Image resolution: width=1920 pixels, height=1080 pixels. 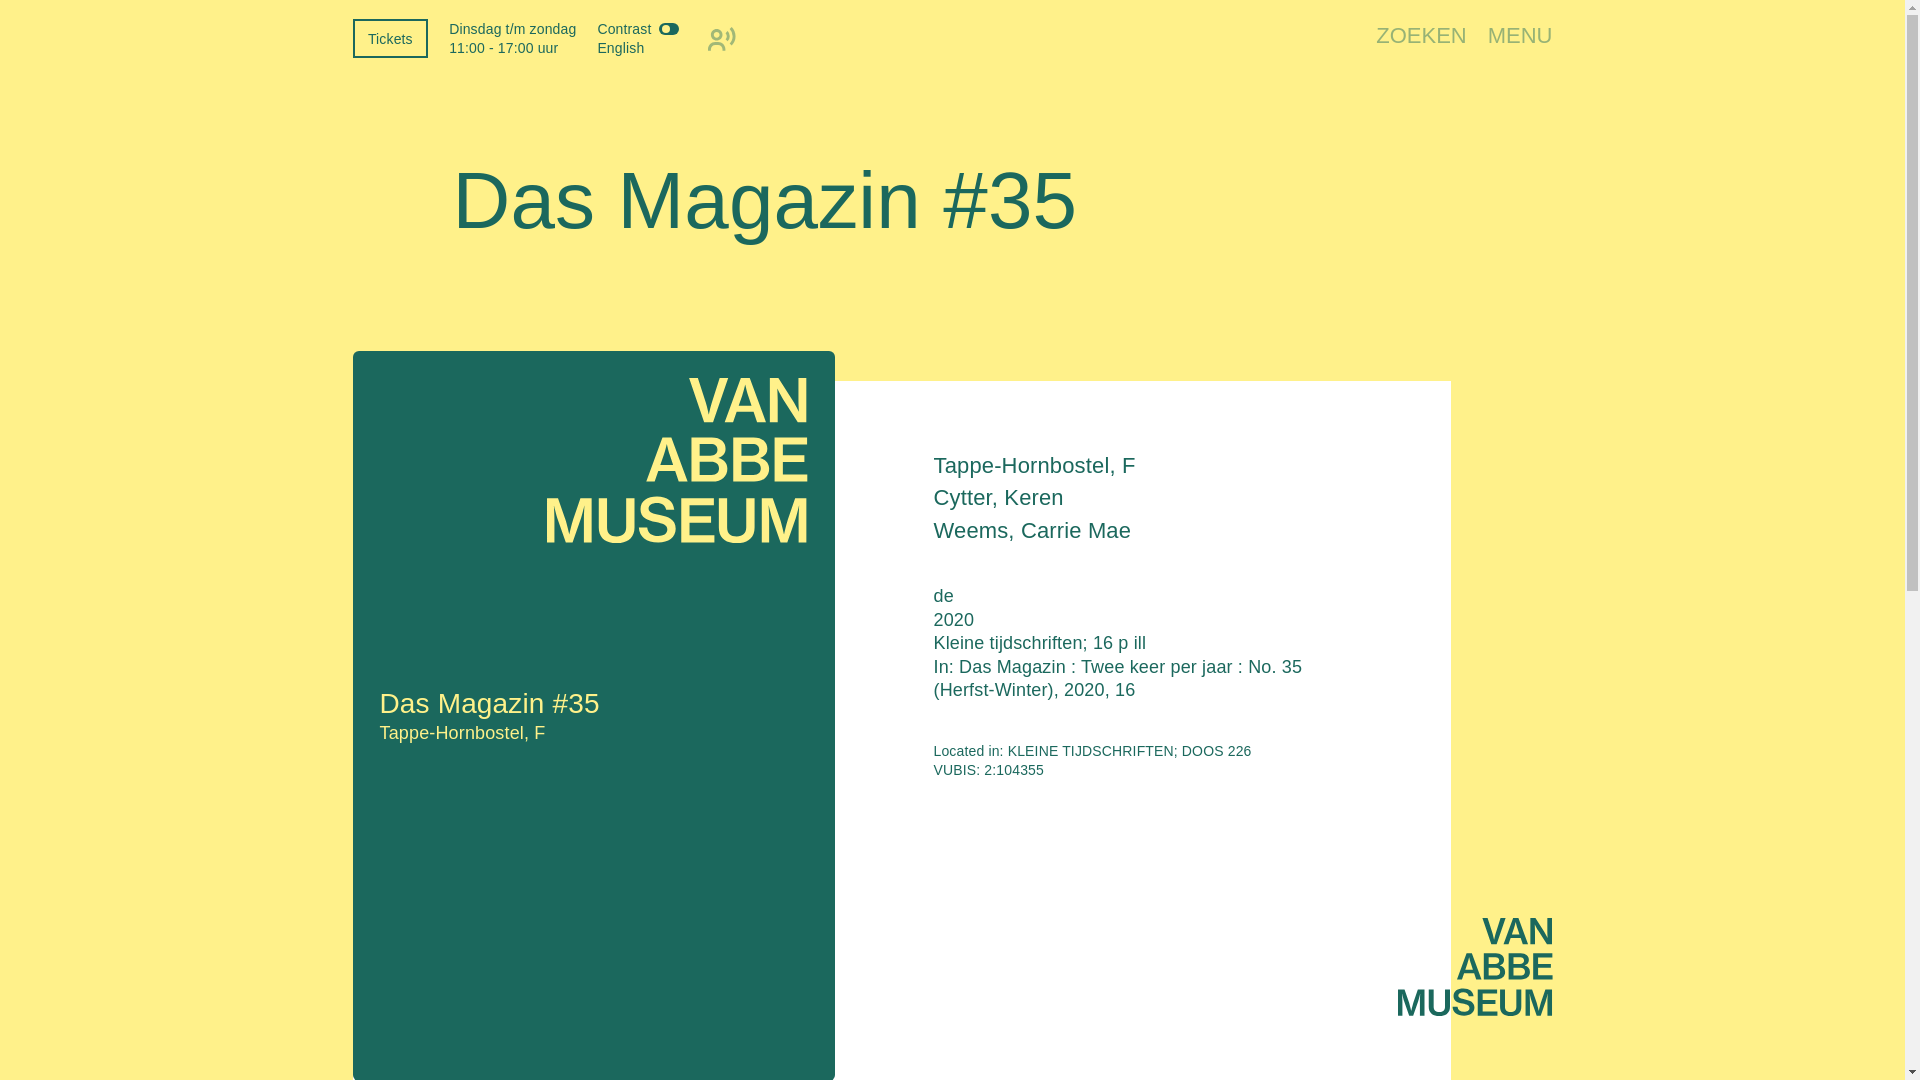 What do you see at coordinates (1014, 770) in the screenshot?
I see `2:104355` at bounding box center [1014, 770].